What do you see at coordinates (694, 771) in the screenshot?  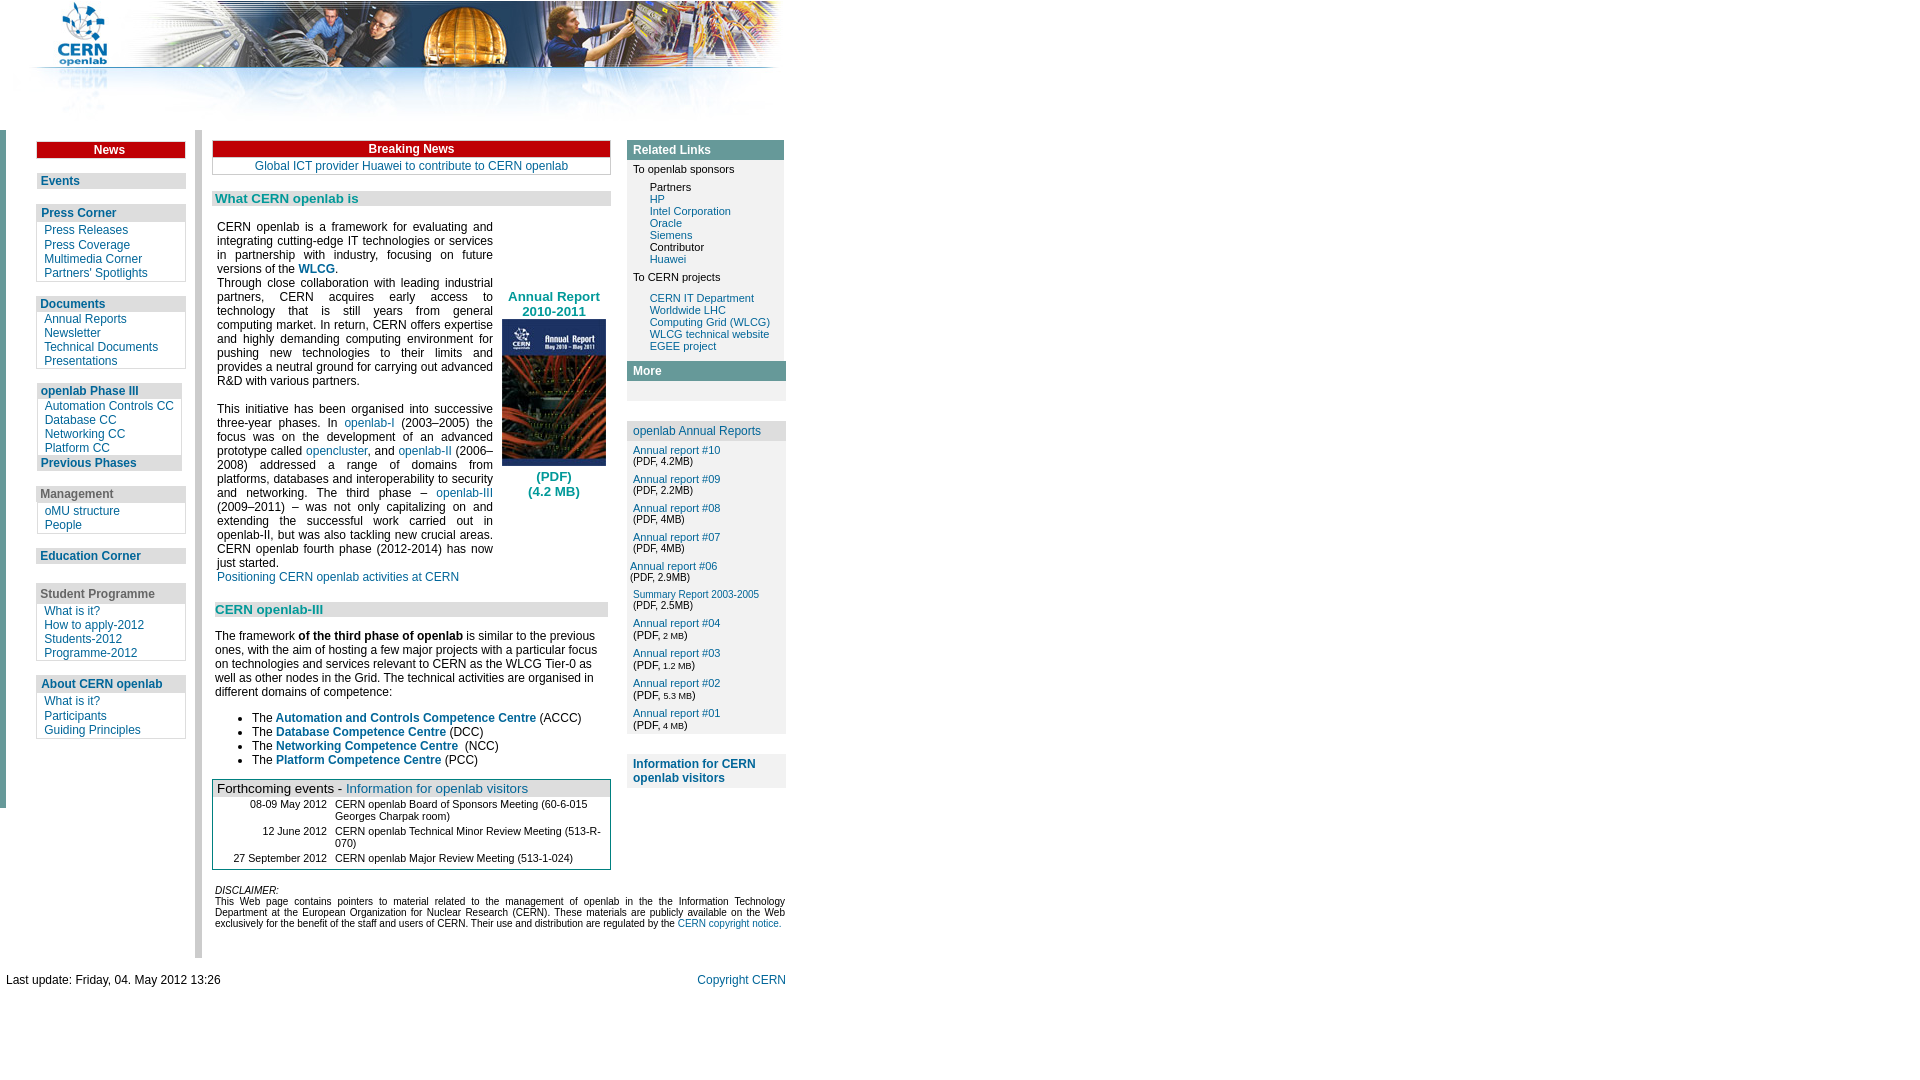 I see `Information for CERN openlab visitors` at bounding box center [694, 771].